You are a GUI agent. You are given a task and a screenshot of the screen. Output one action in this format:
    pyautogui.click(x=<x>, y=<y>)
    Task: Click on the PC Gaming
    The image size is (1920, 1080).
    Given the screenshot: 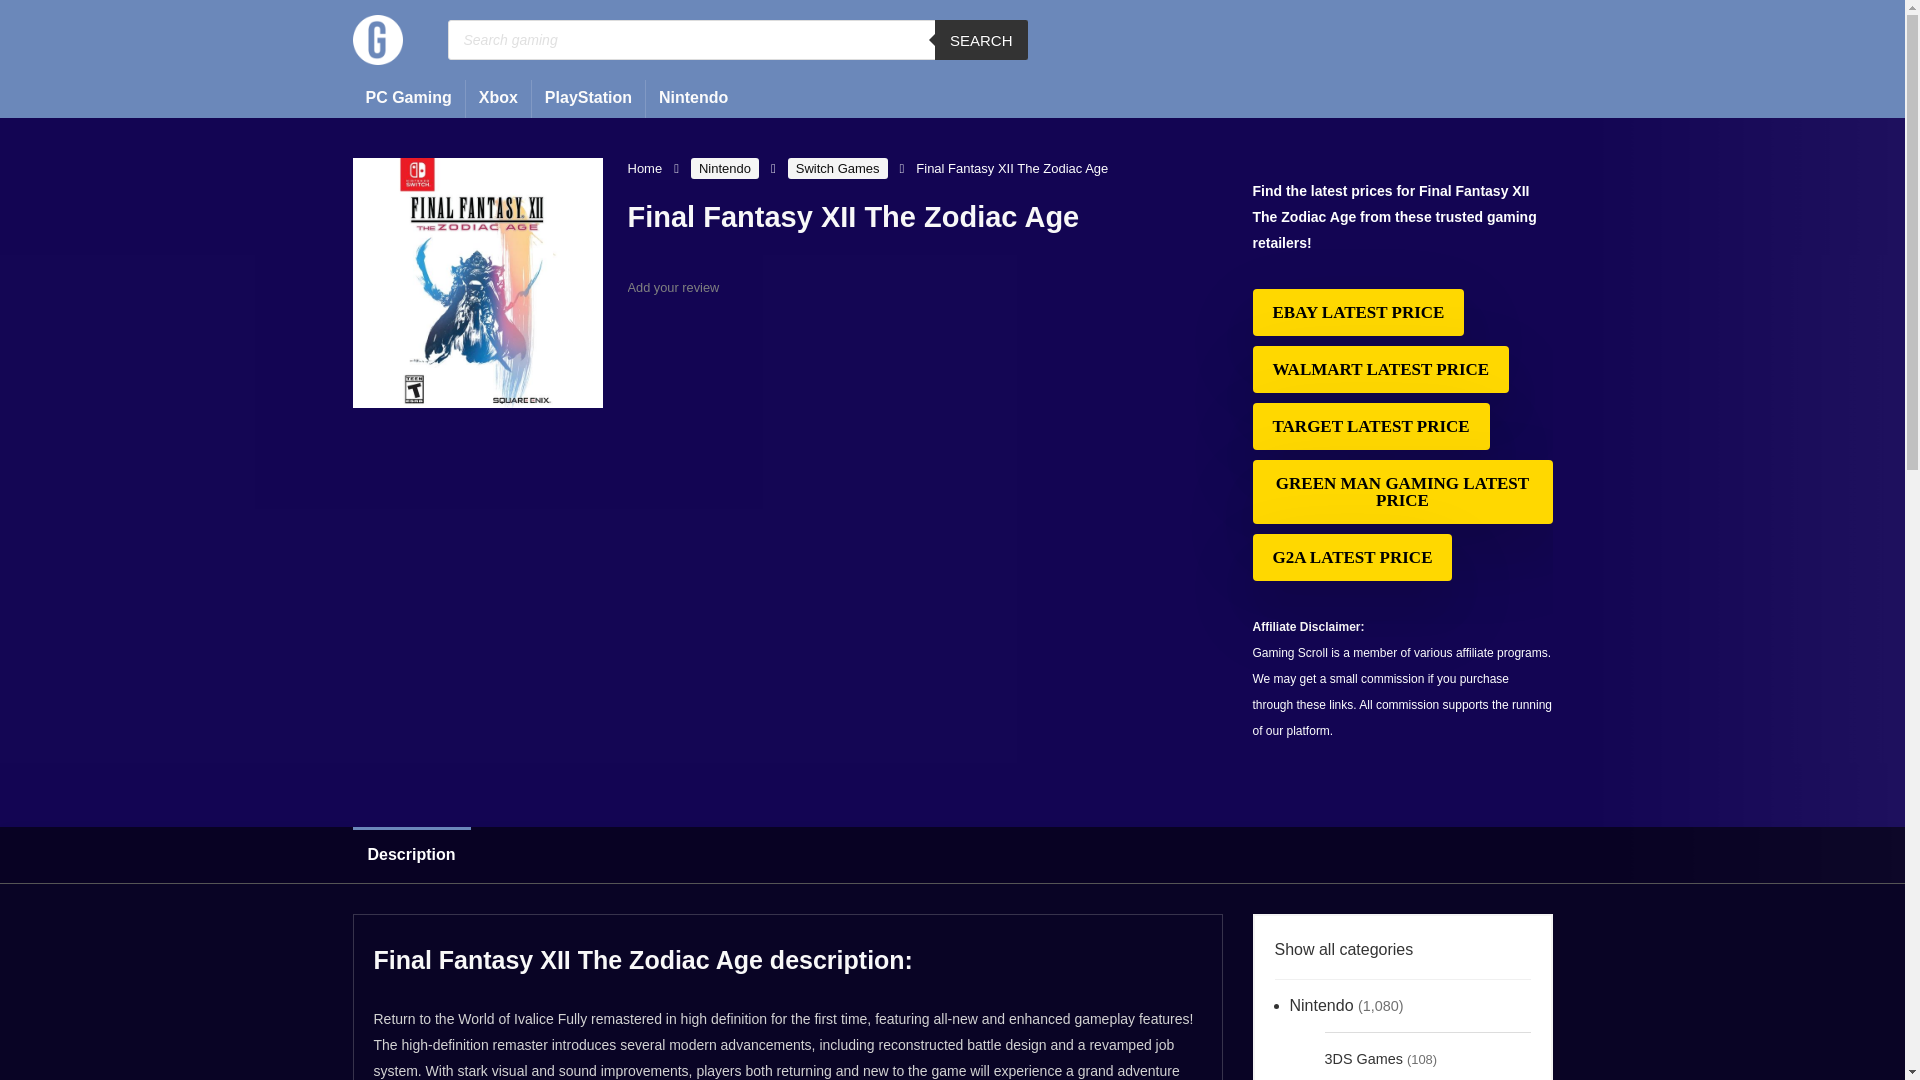 What is the action you would take?
    pyautogui.click(x=408, y=98)
    